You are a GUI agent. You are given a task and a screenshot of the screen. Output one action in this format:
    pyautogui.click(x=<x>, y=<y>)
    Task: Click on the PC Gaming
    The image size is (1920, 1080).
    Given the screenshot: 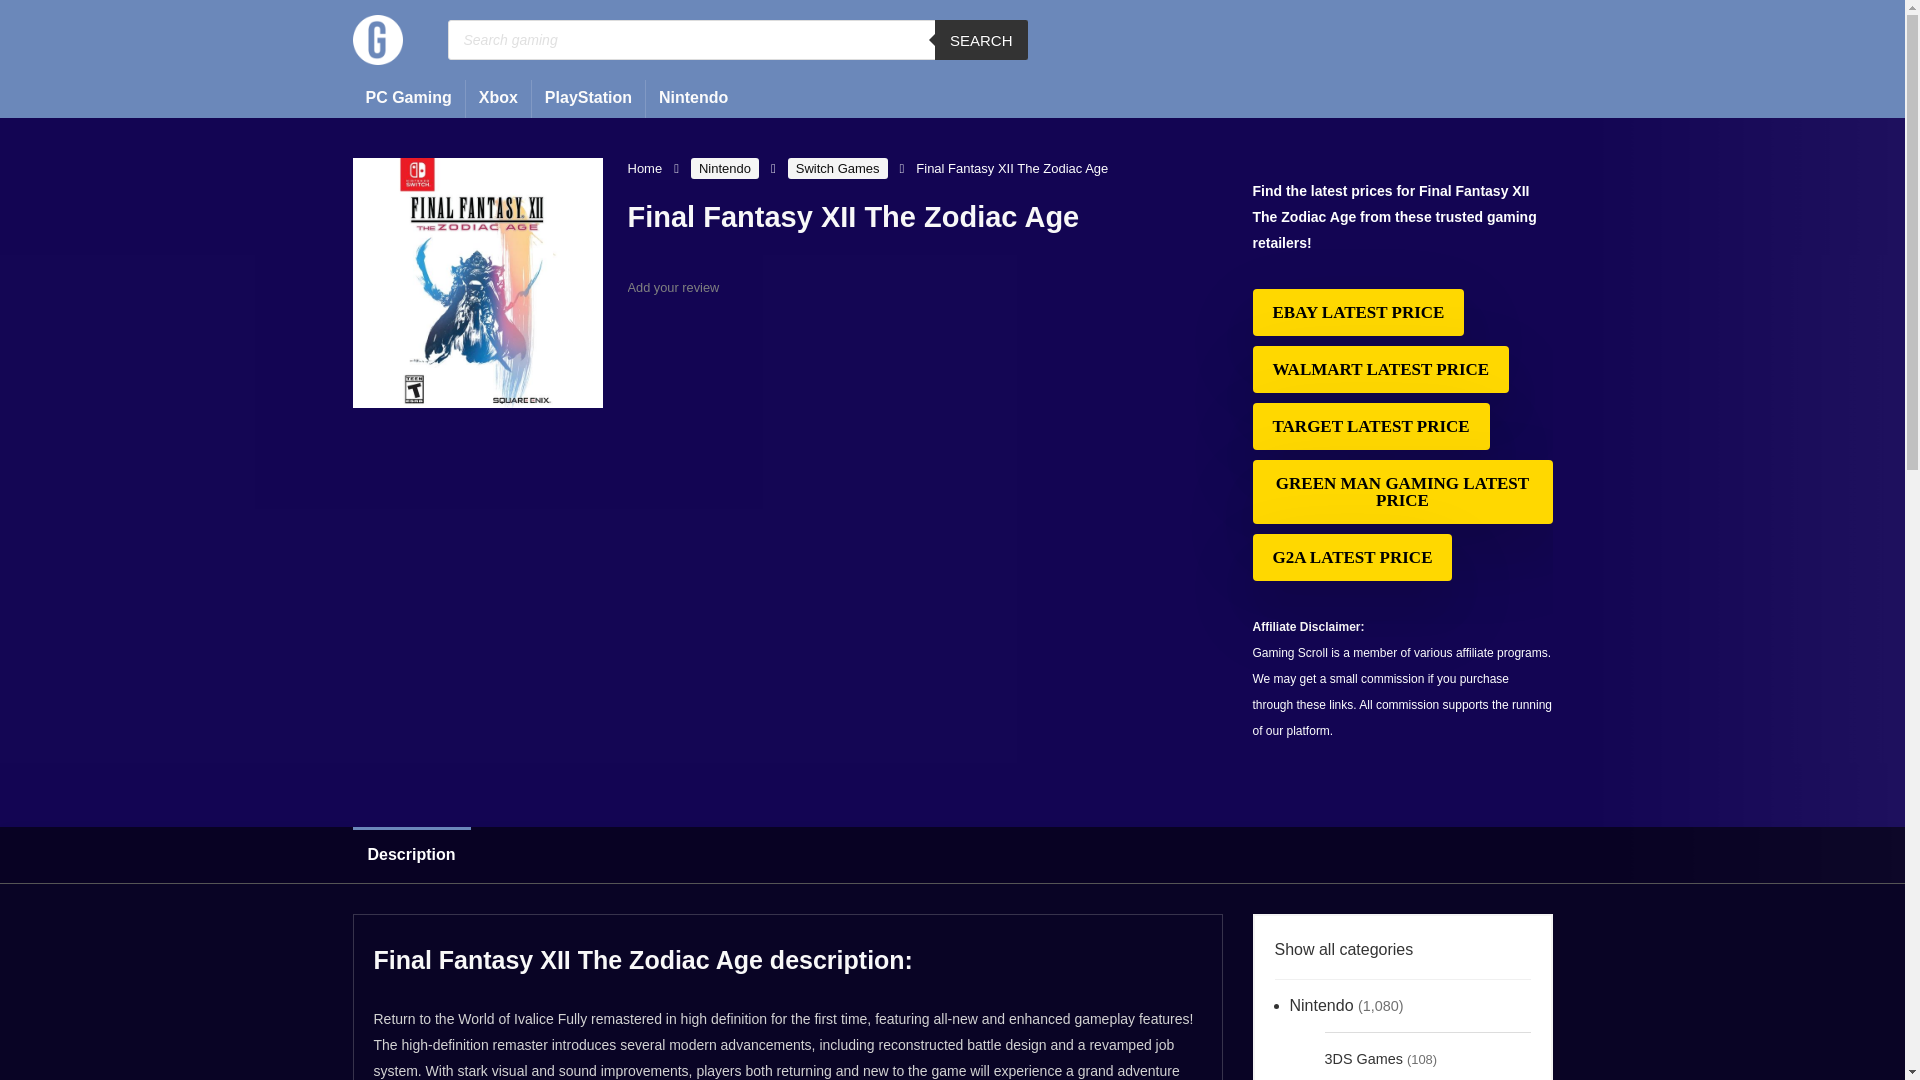 What is the action you would take?
    pyautogui.click(x=408, y=98)
    